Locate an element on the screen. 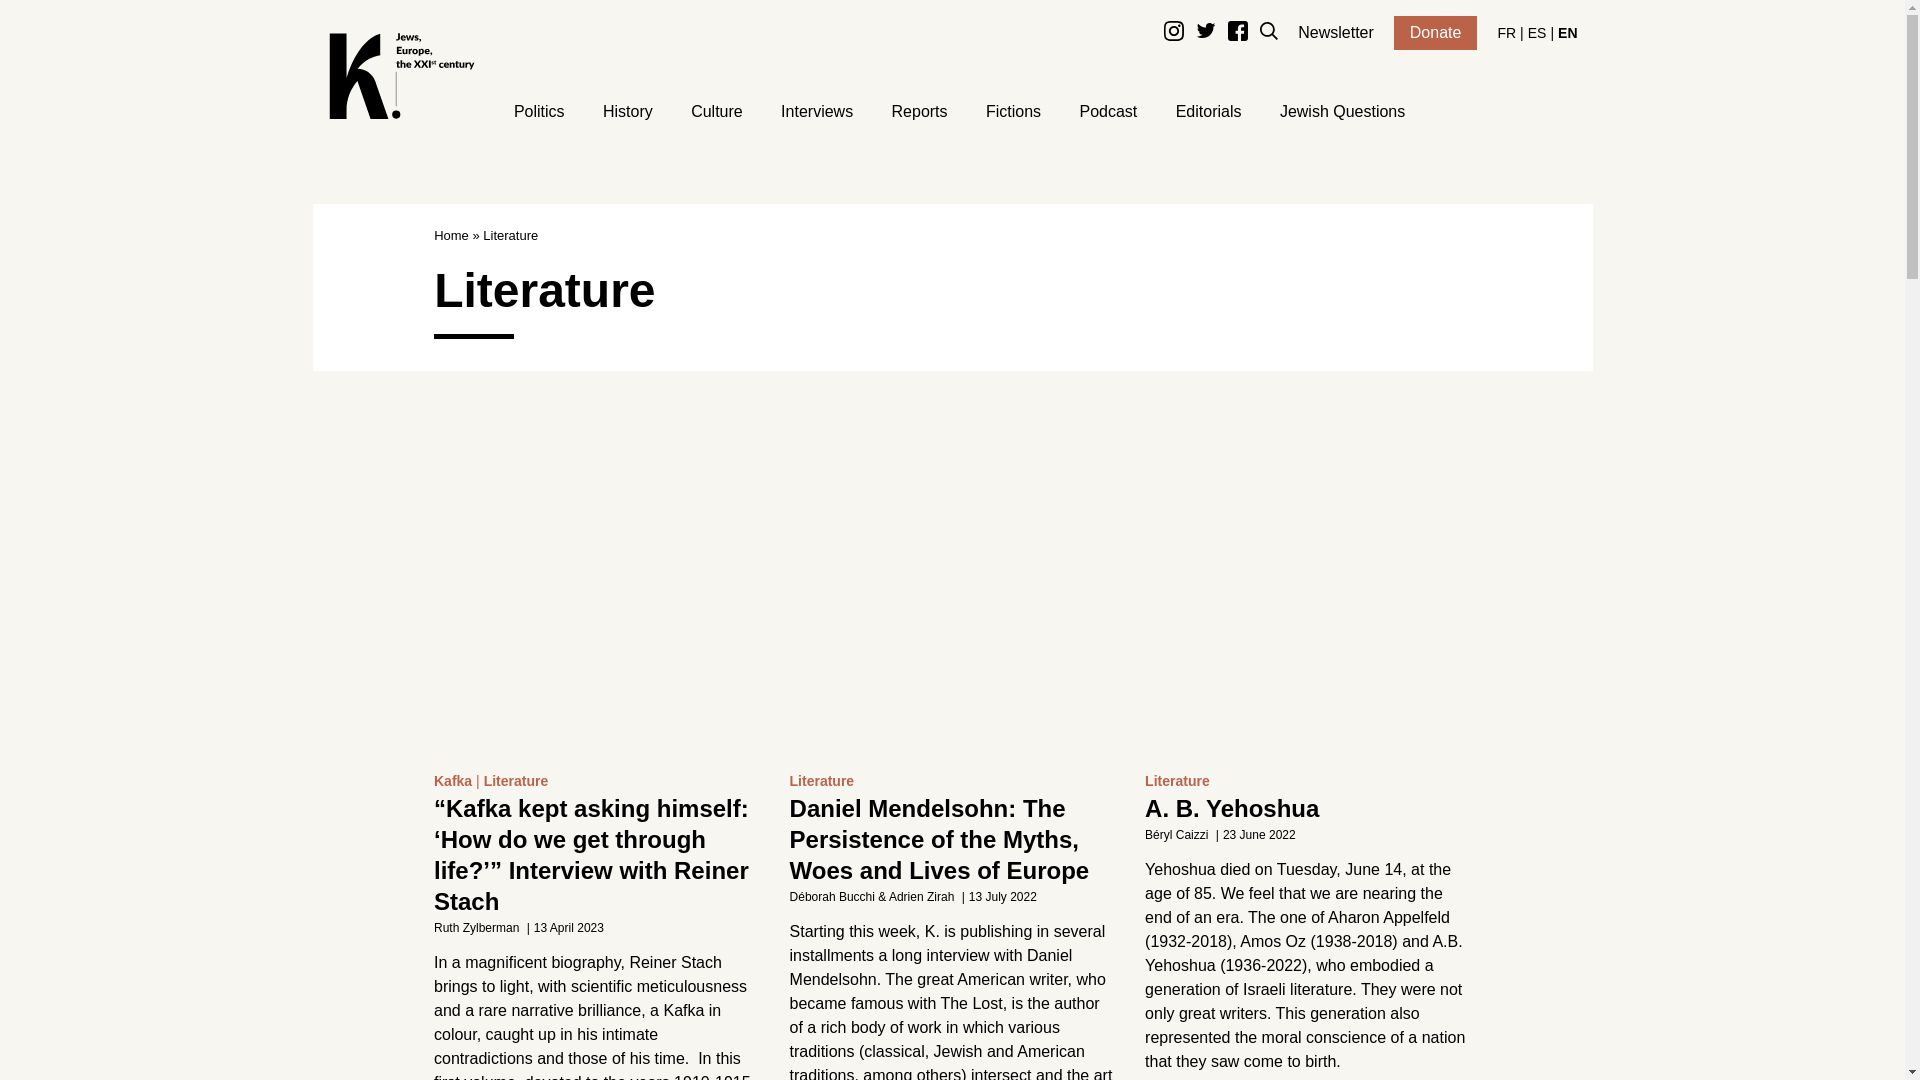 The width and height of the screenshot is (1920, 1080). twitter is located at coordinates (1206, 36).